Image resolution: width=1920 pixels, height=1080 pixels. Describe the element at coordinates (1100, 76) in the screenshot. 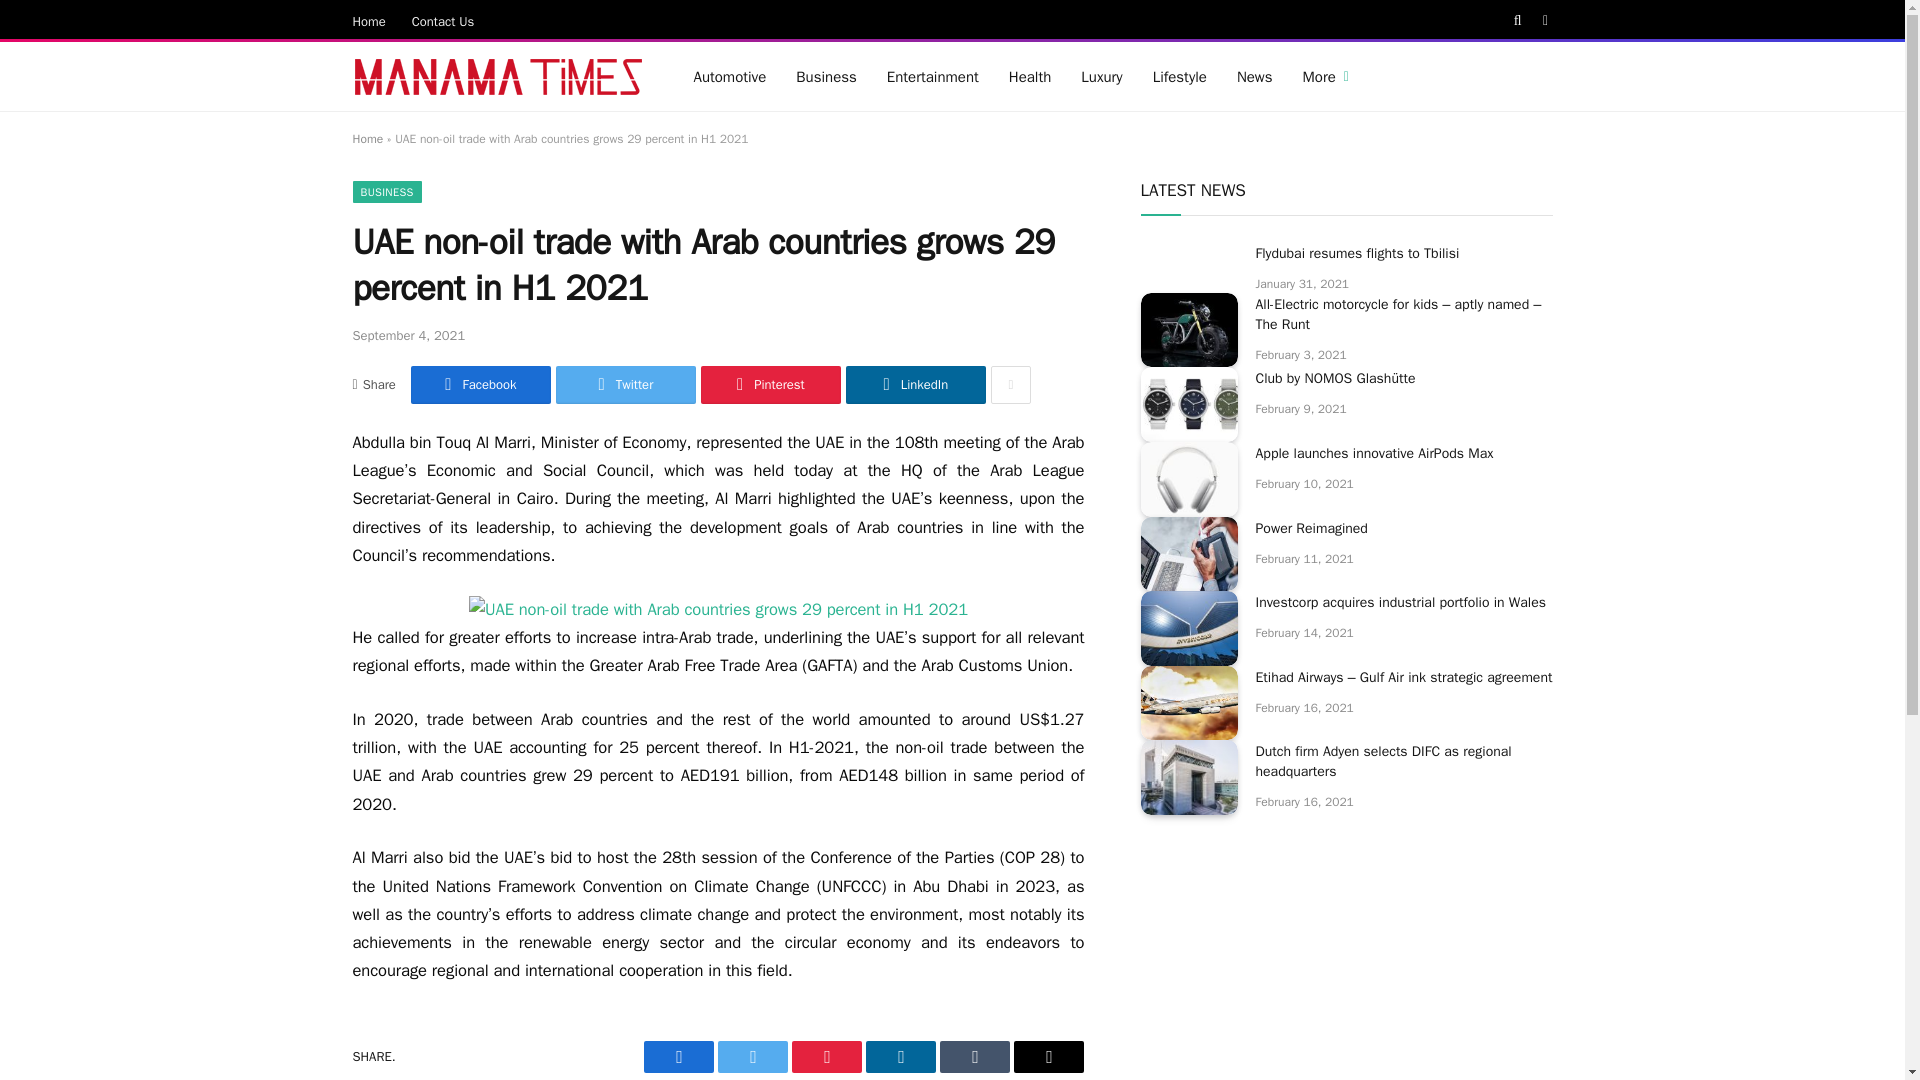

I see `Luxury` at that location.